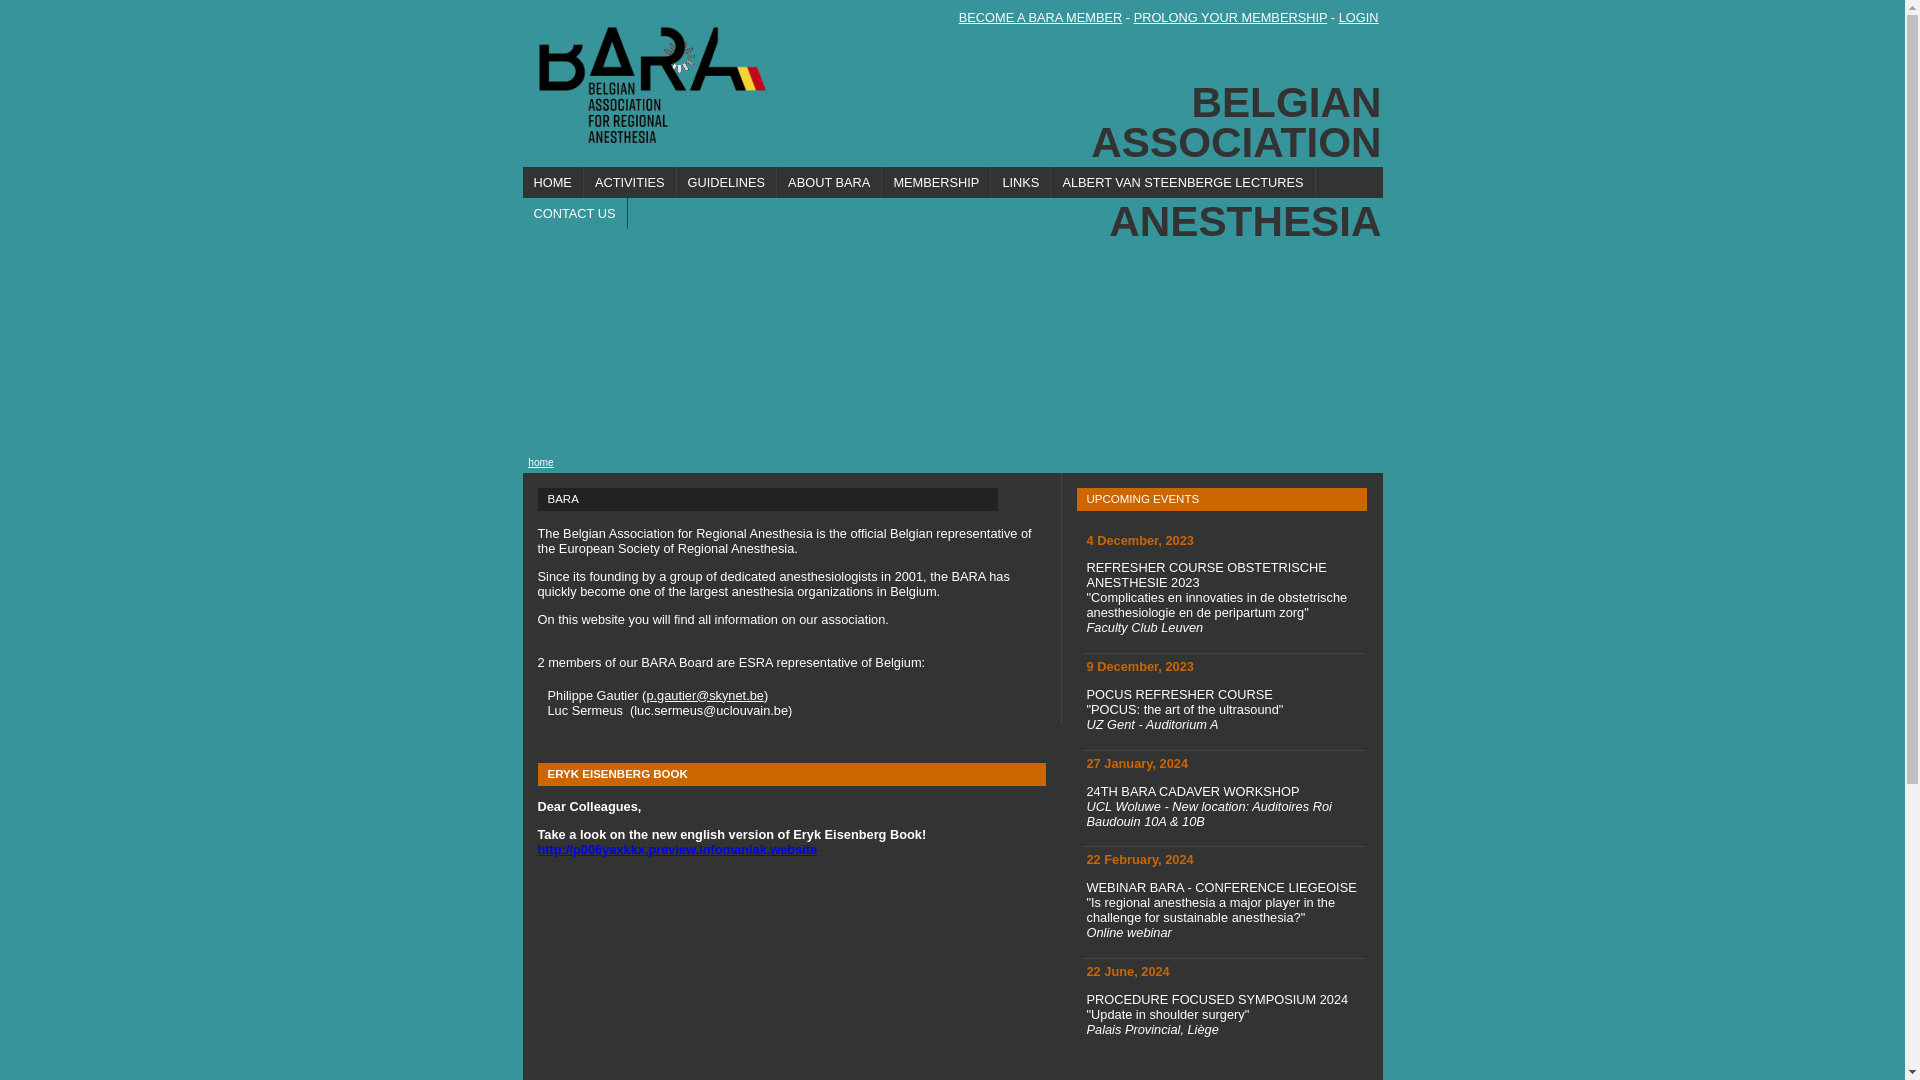 Image resolution: width=1920 pixels, height=1080 pixels. I want to click on CONTACT US, so click(574, 214).